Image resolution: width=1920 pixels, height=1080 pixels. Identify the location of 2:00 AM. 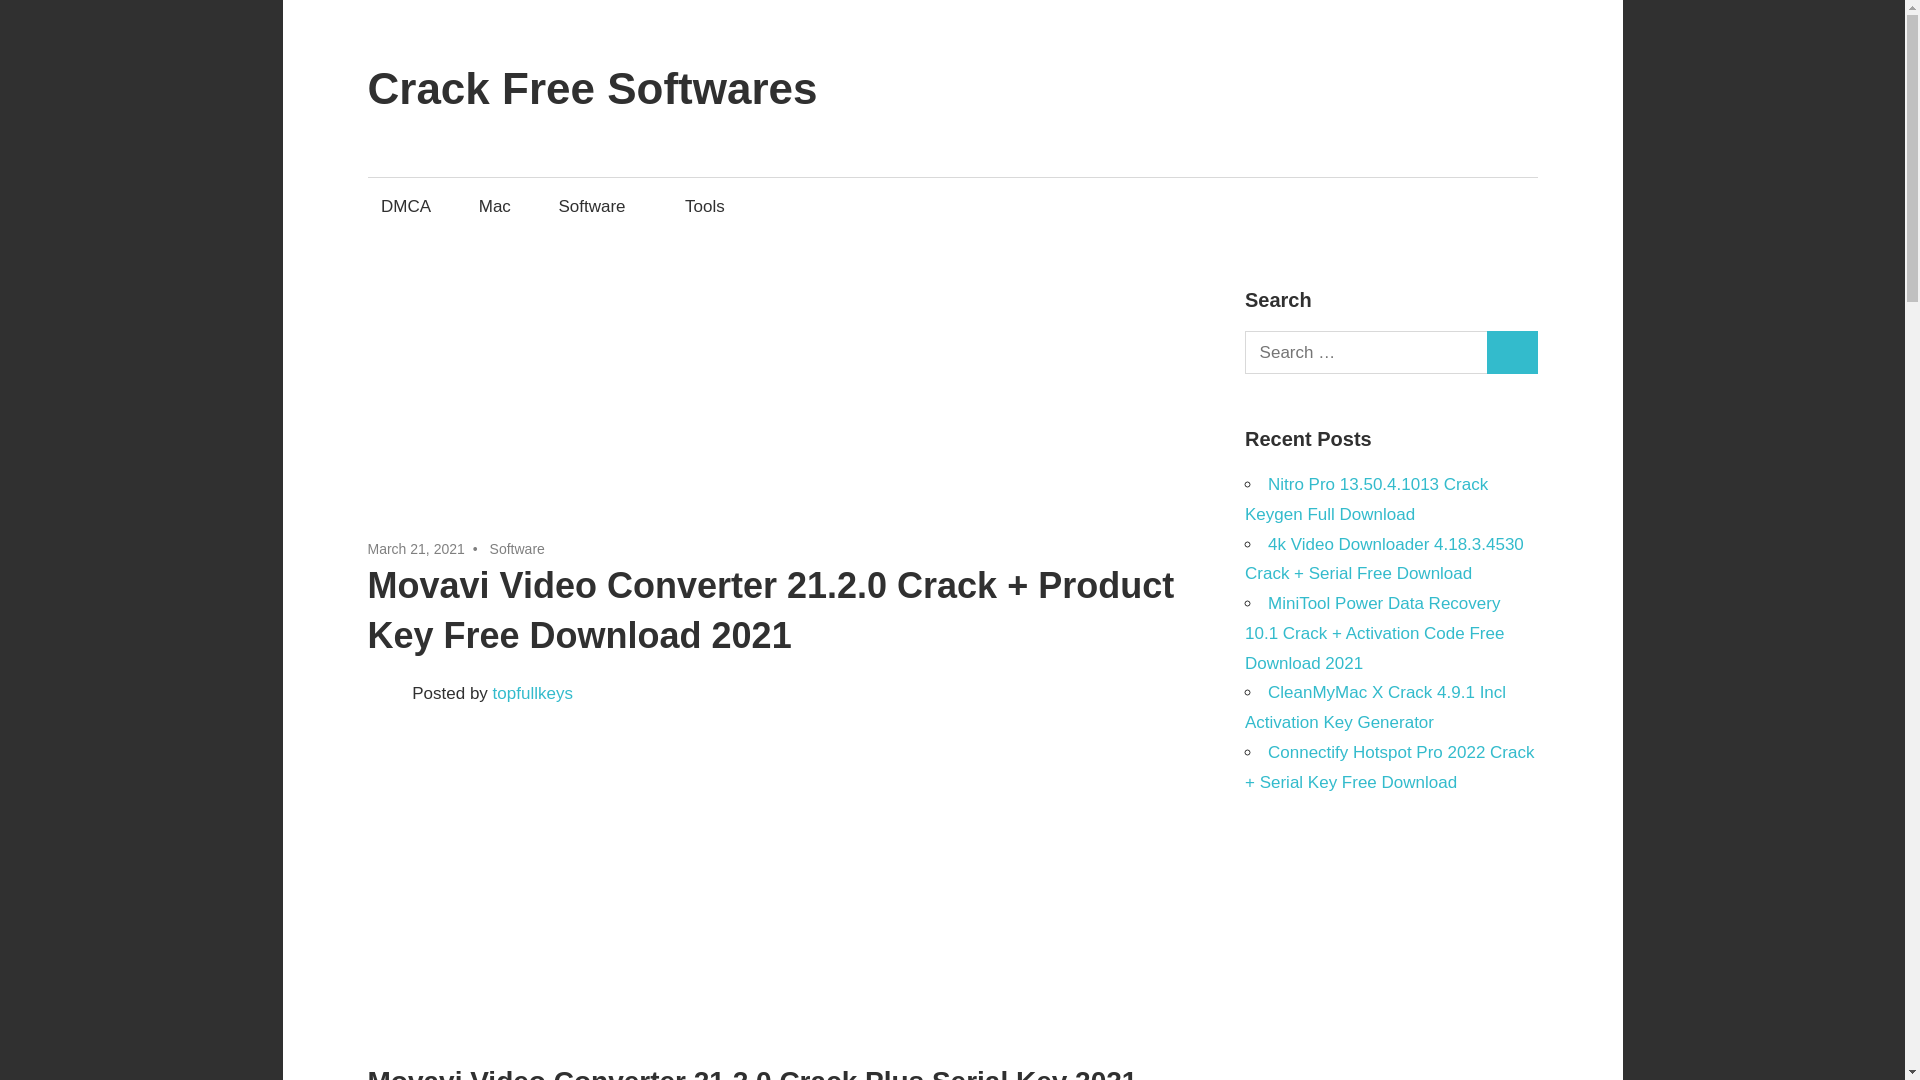
(416, 549).